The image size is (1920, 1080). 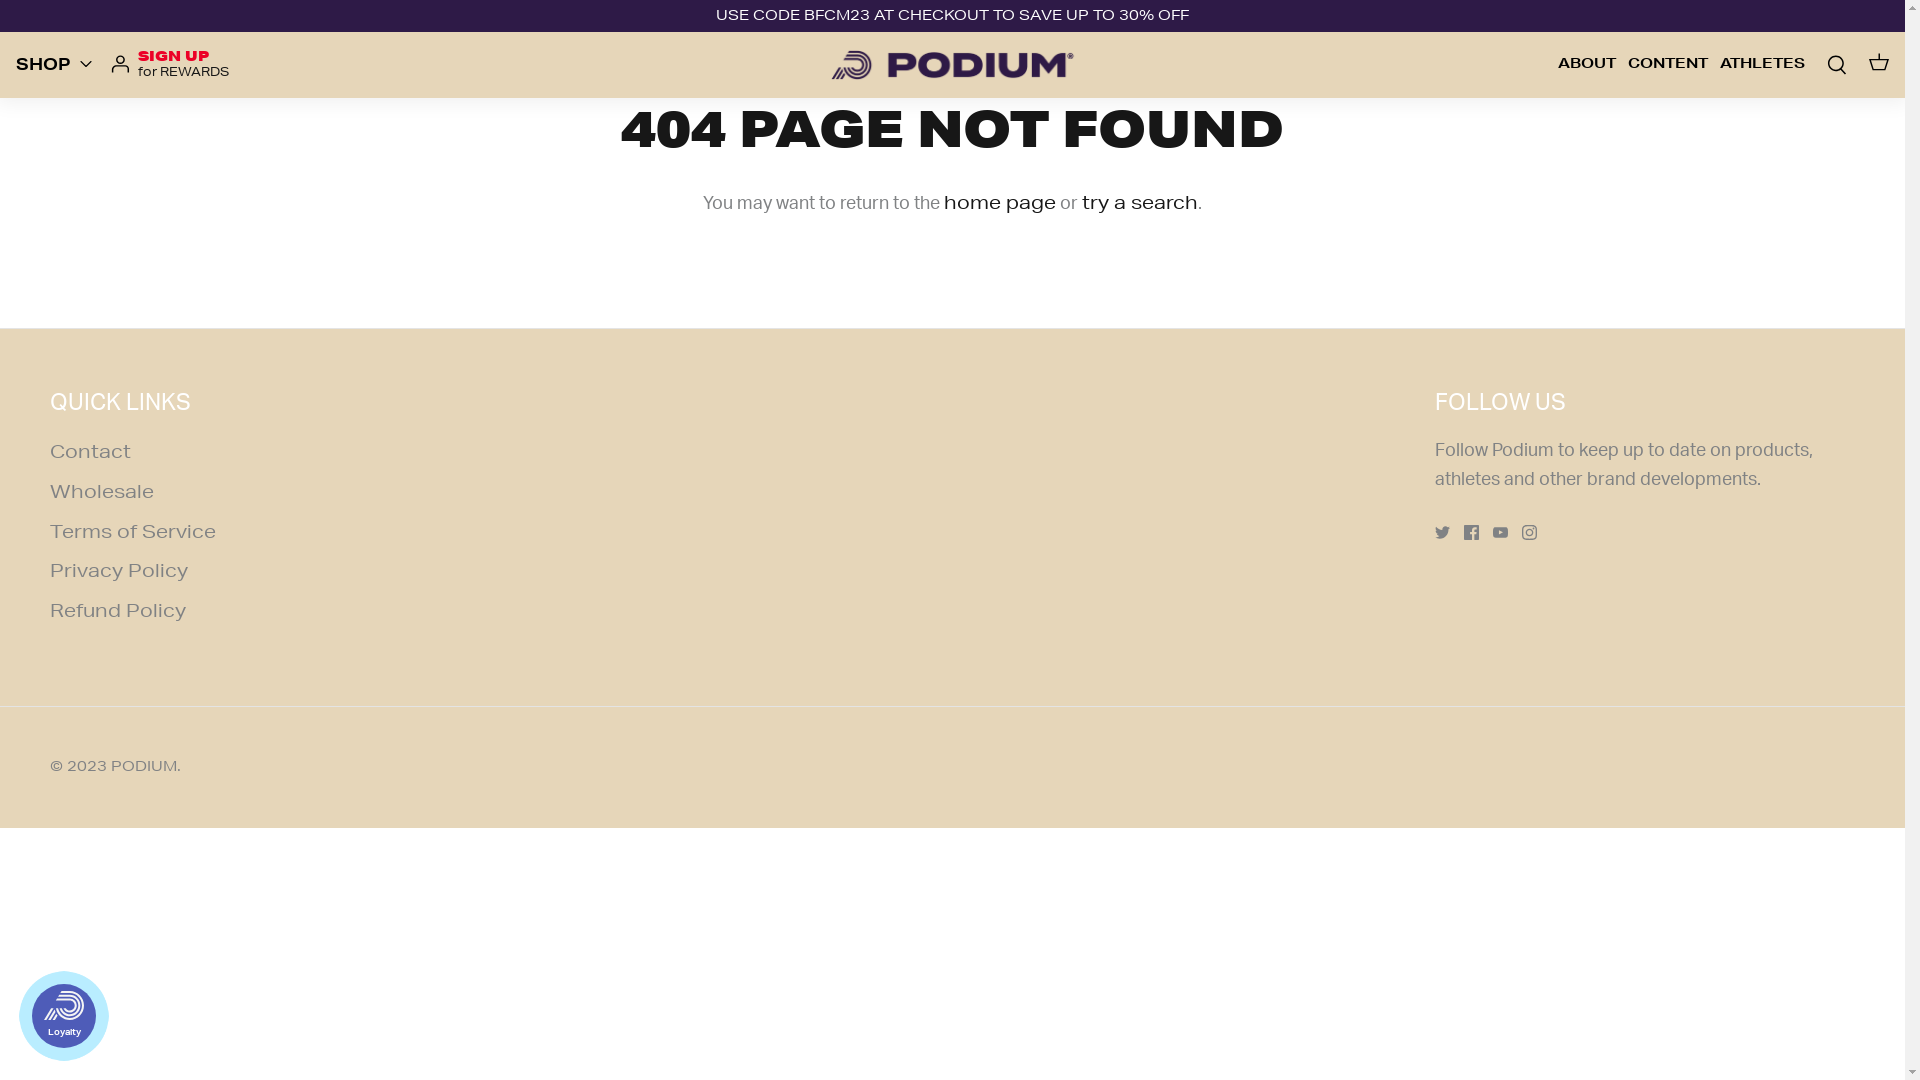 What do you see at coordinates (1668, 64) in the screenshot?
I see `CONTENT` at bounding box center [1668, 64].